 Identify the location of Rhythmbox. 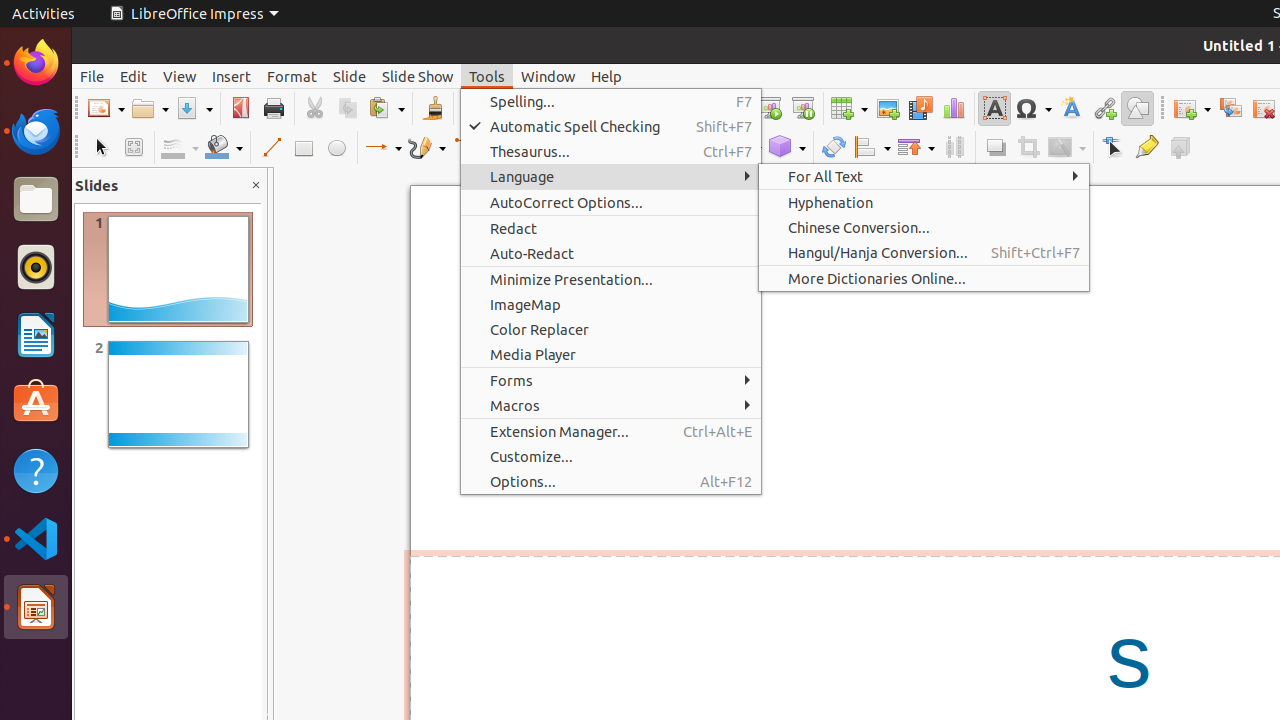
(36, 267).